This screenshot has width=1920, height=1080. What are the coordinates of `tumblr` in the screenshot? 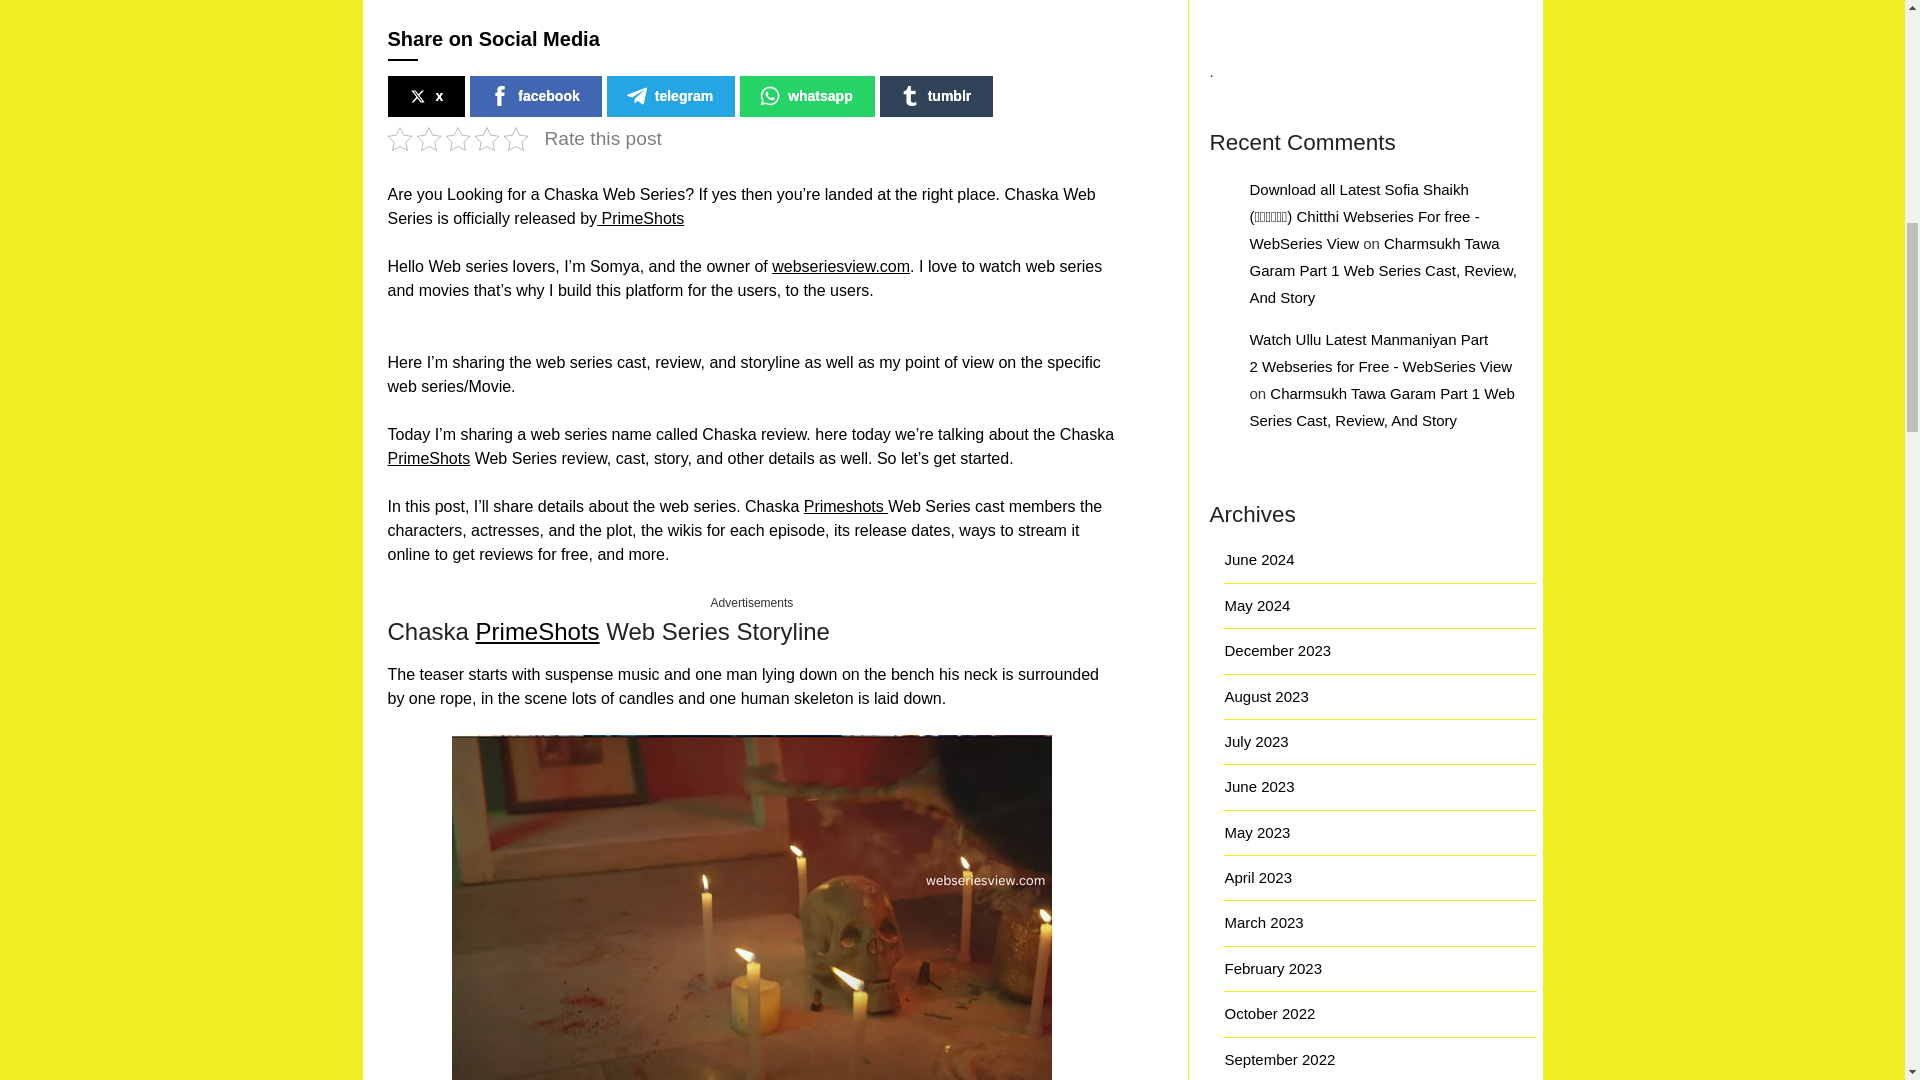 It's located at (936, 96).